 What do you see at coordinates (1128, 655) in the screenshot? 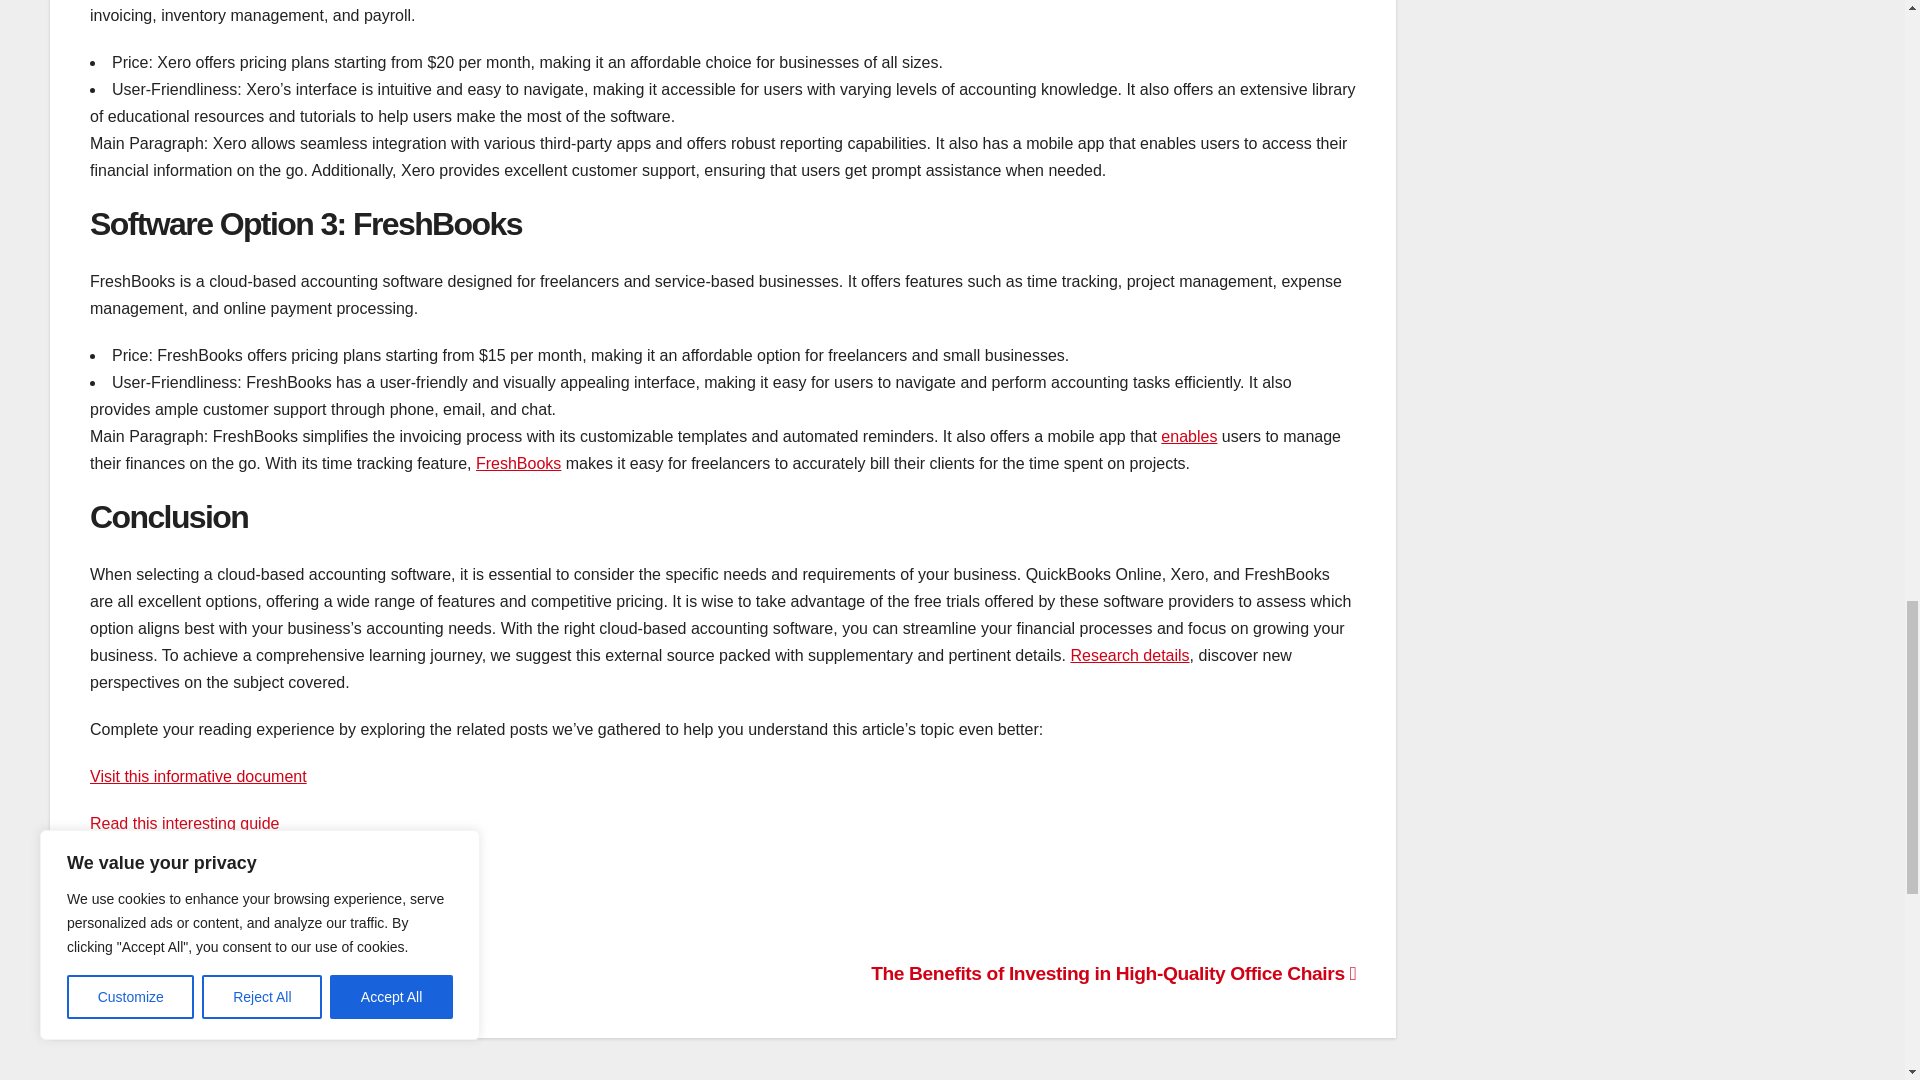
I see `Research details` at bounding box center [1128, 655].